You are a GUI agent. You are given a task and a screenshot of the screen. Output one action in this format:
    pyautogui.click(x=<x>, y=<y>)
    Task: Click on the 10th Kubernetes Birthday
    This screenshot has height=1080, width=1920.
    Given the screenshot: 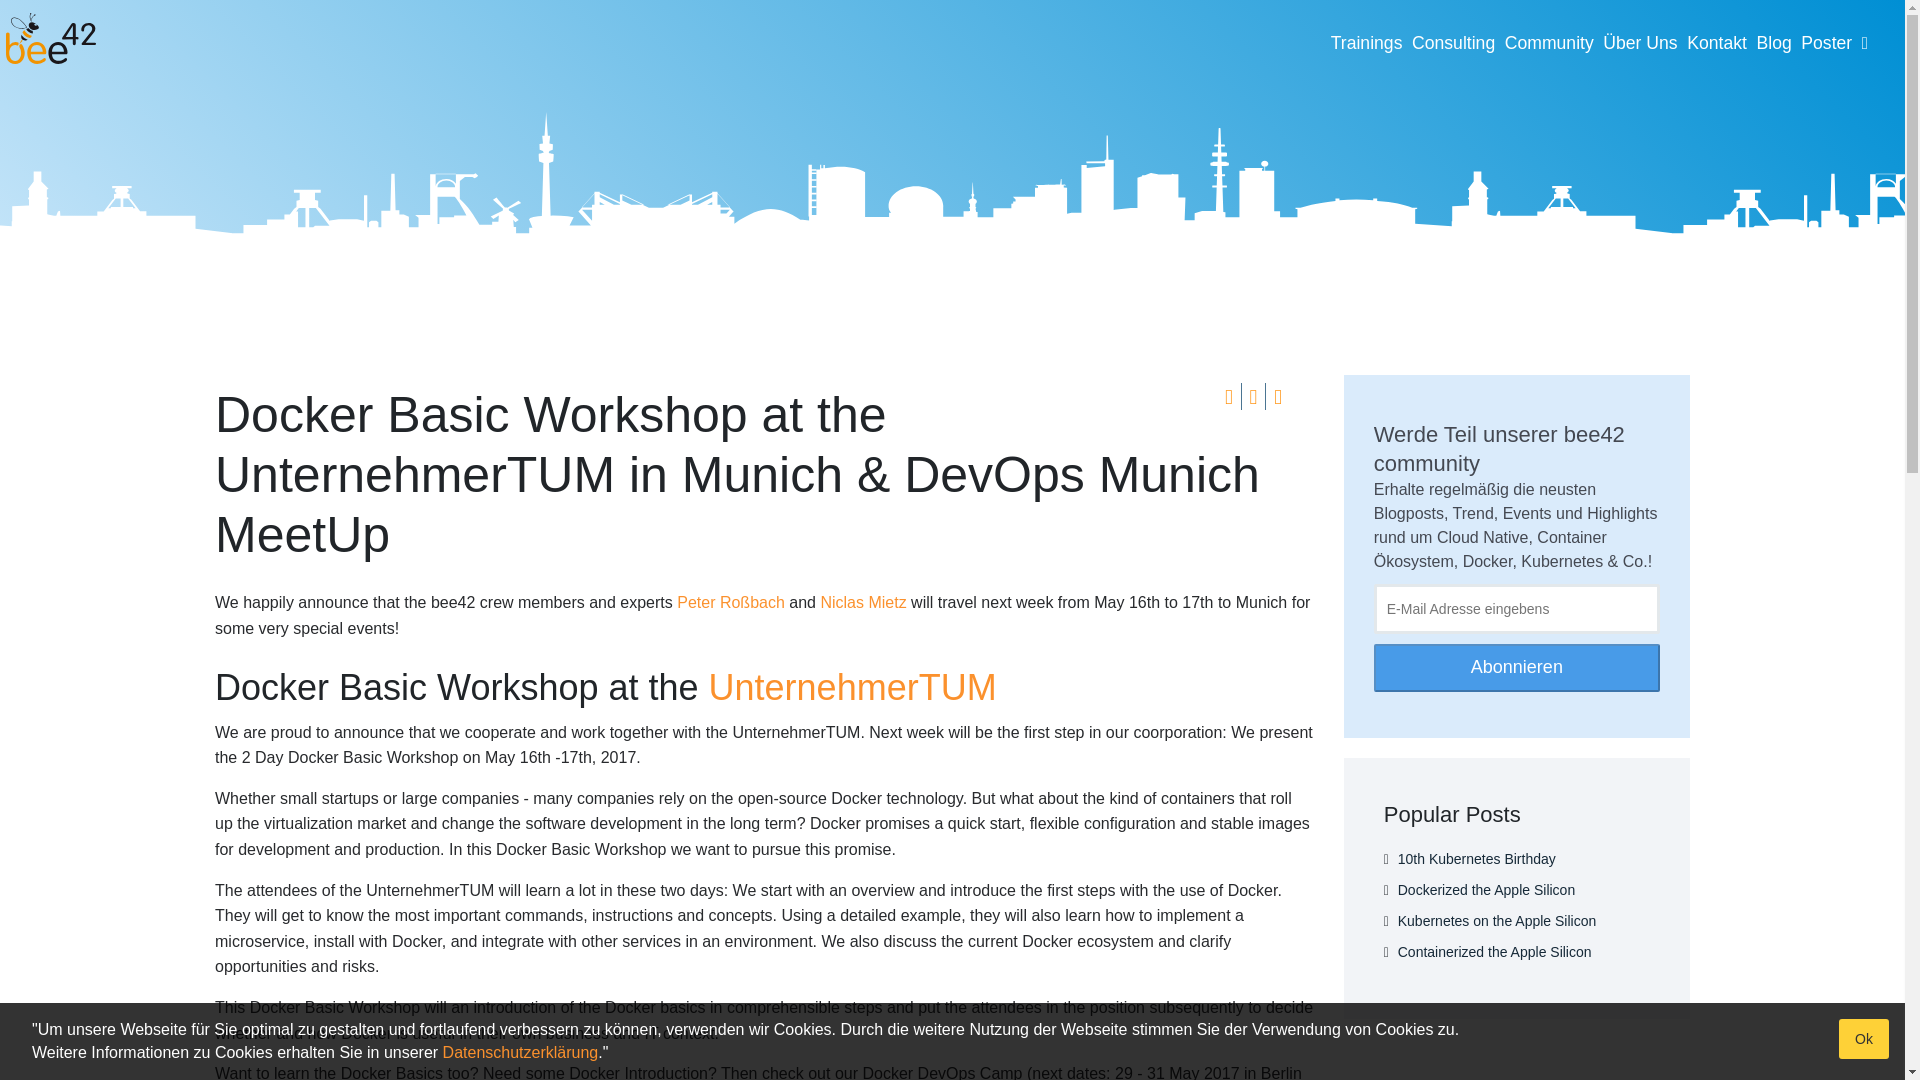 What is the action you would take?
    pyautogui.click(x=1476, y=859)
    